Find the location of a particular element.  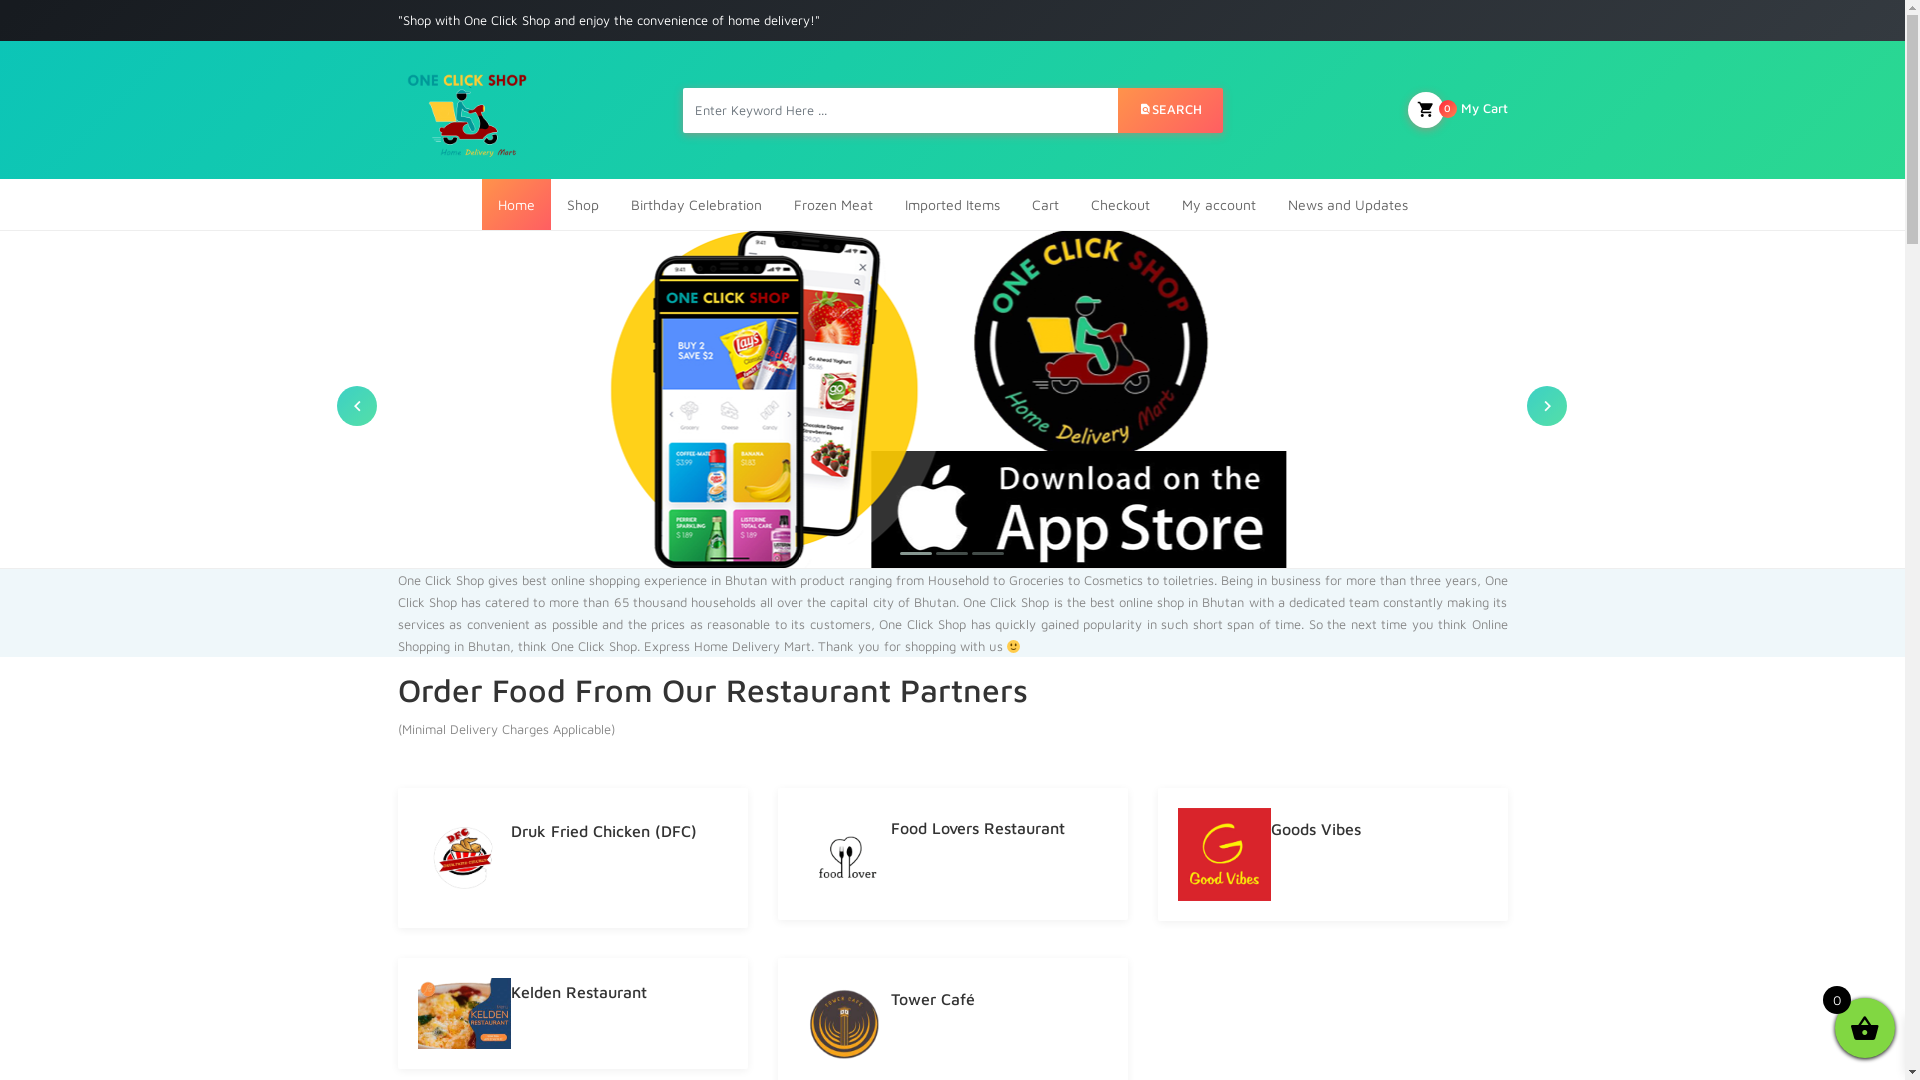

Frozen Meat is located at coordinates (834, 204).